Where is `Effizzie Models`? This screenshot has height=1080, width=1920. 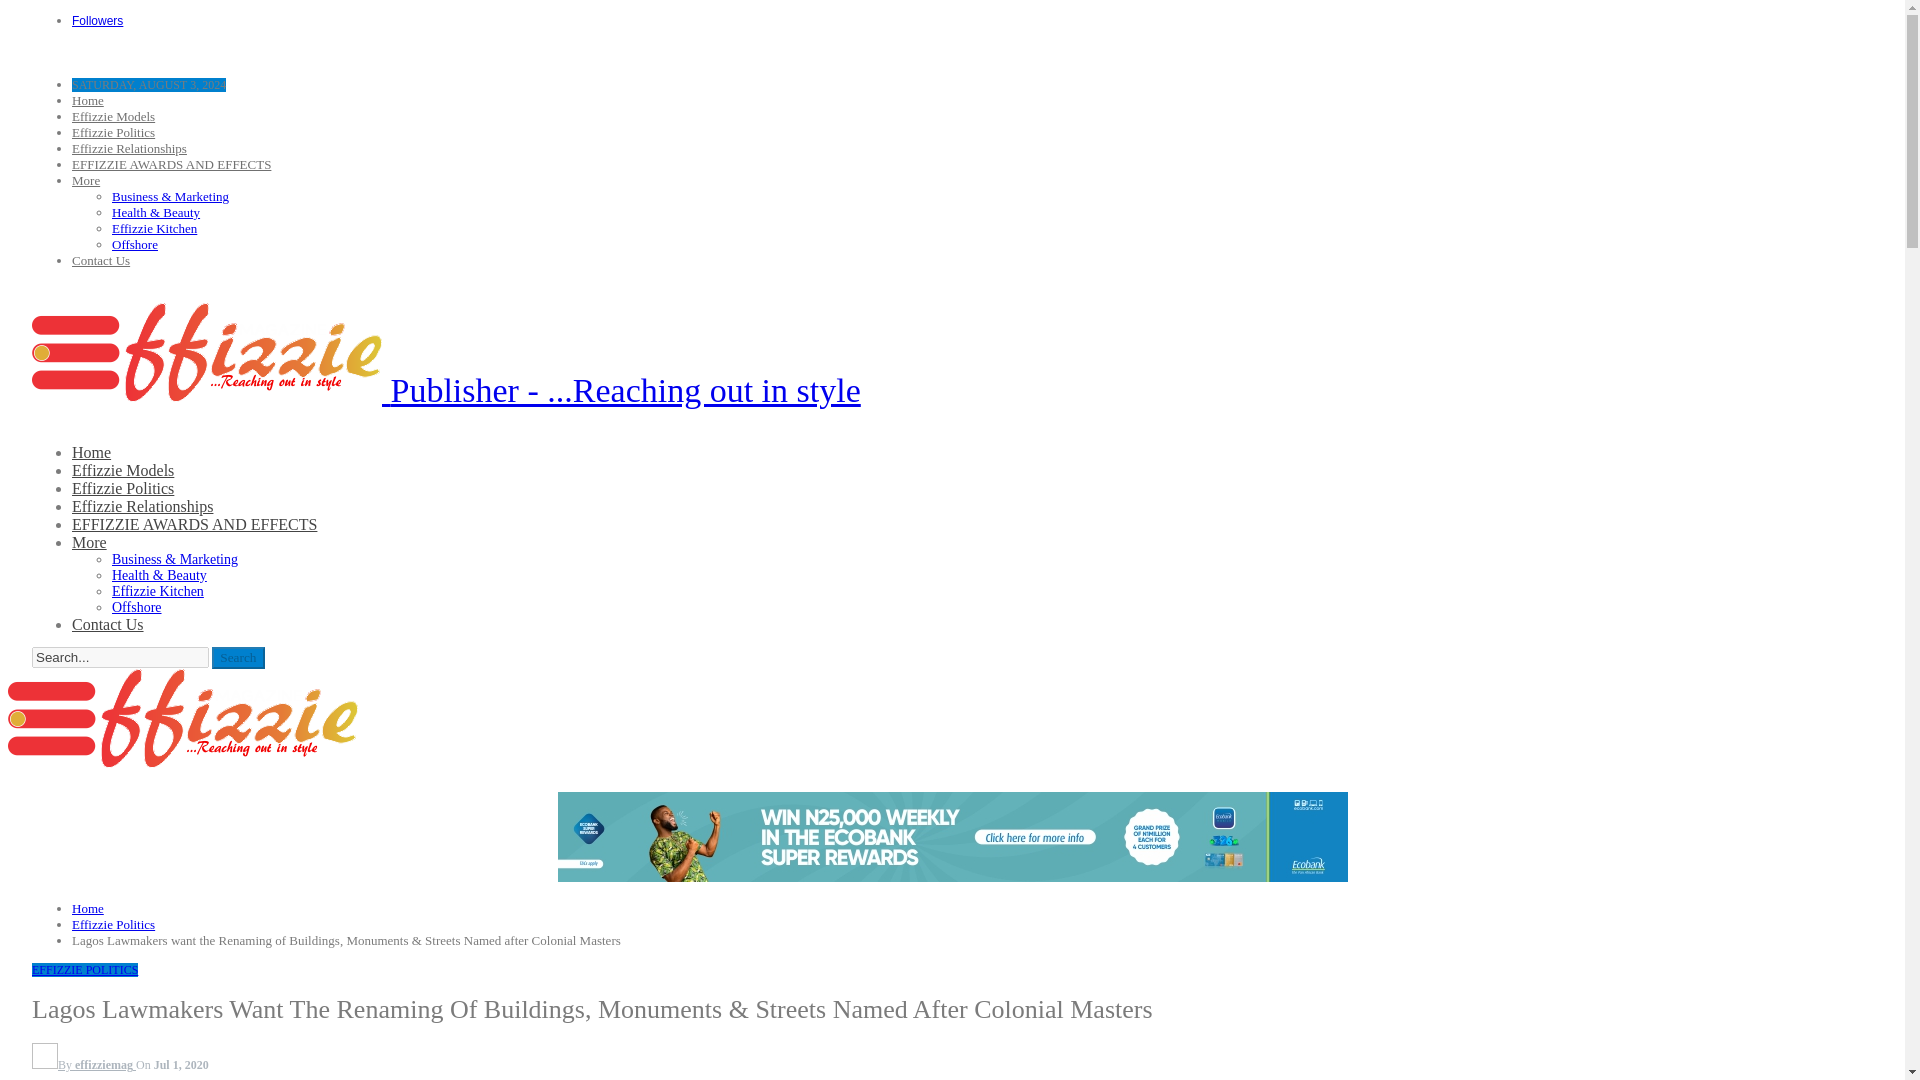 Effizzie Models is located at coordinates (123, 470).